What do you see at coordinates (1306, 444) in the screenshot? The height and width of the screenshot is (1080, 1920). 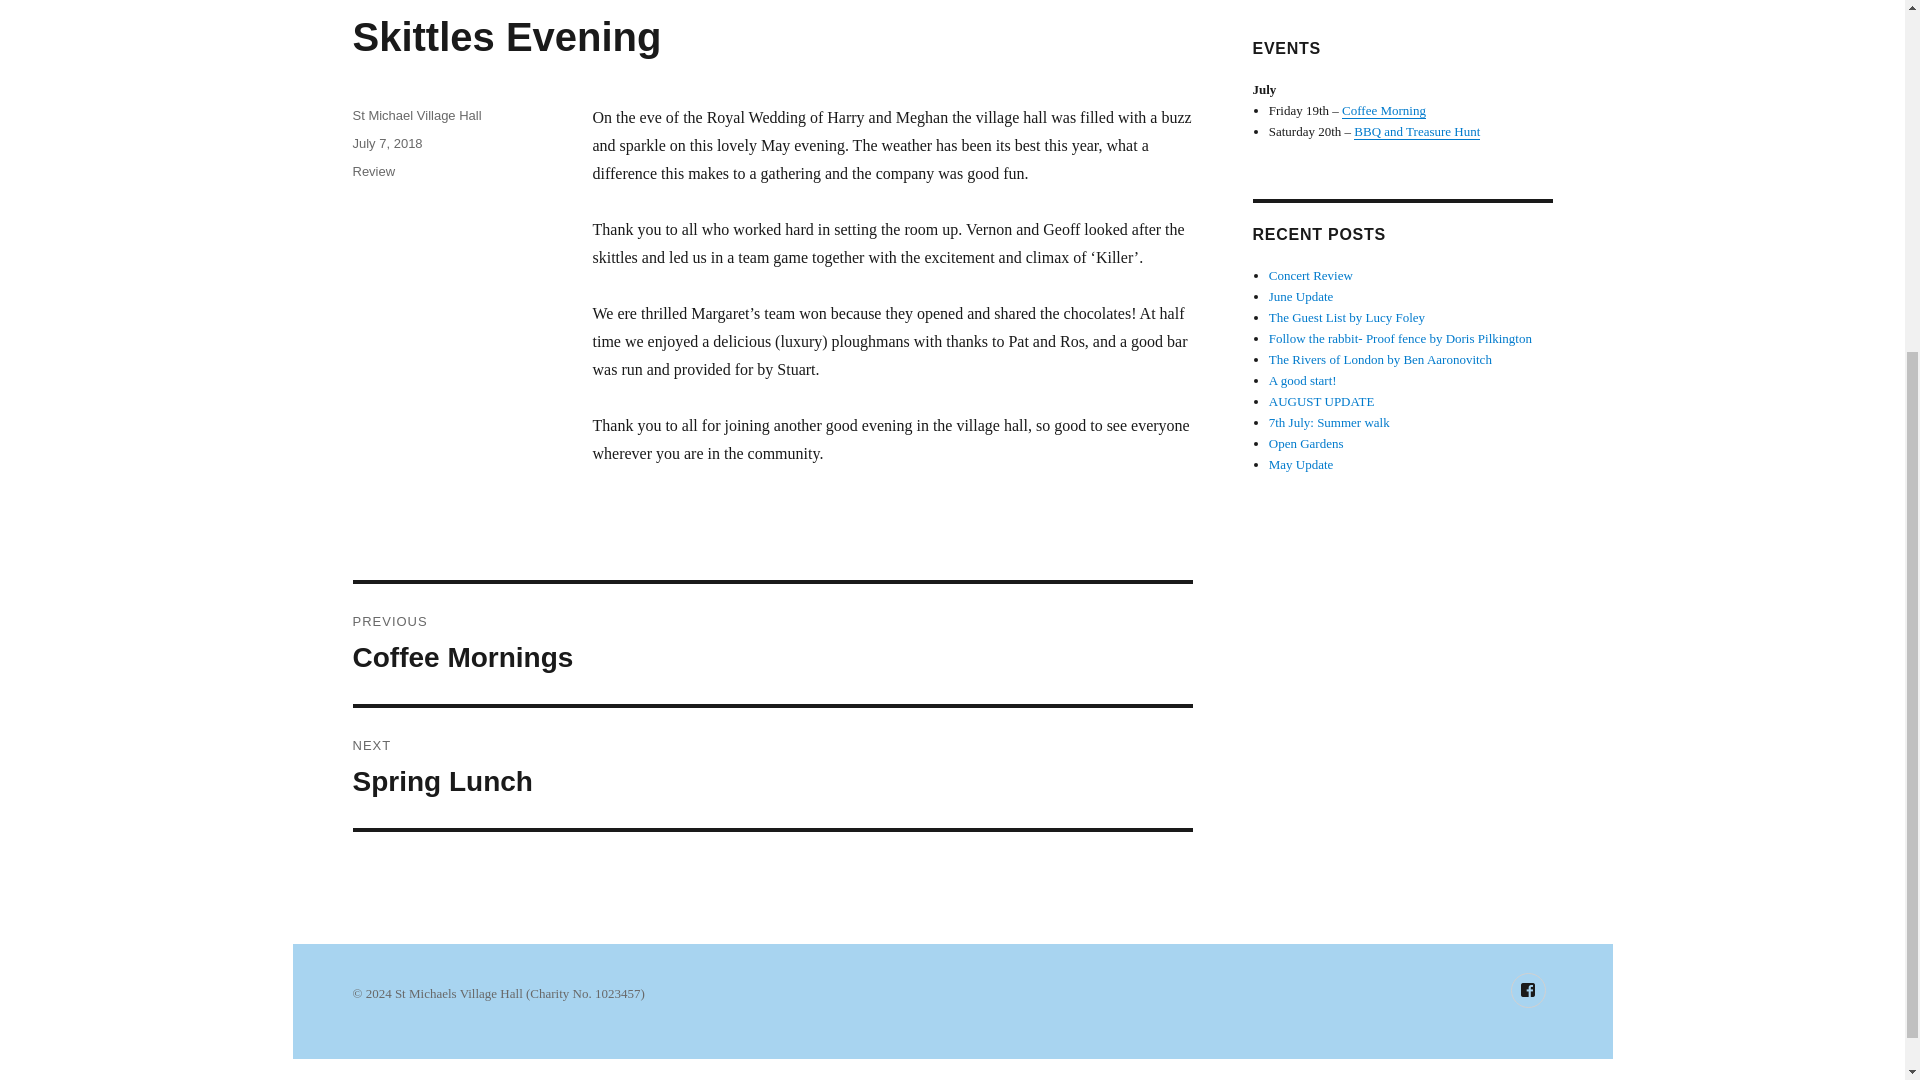 I see `Concert Review` at bounding box center [1306, 444].